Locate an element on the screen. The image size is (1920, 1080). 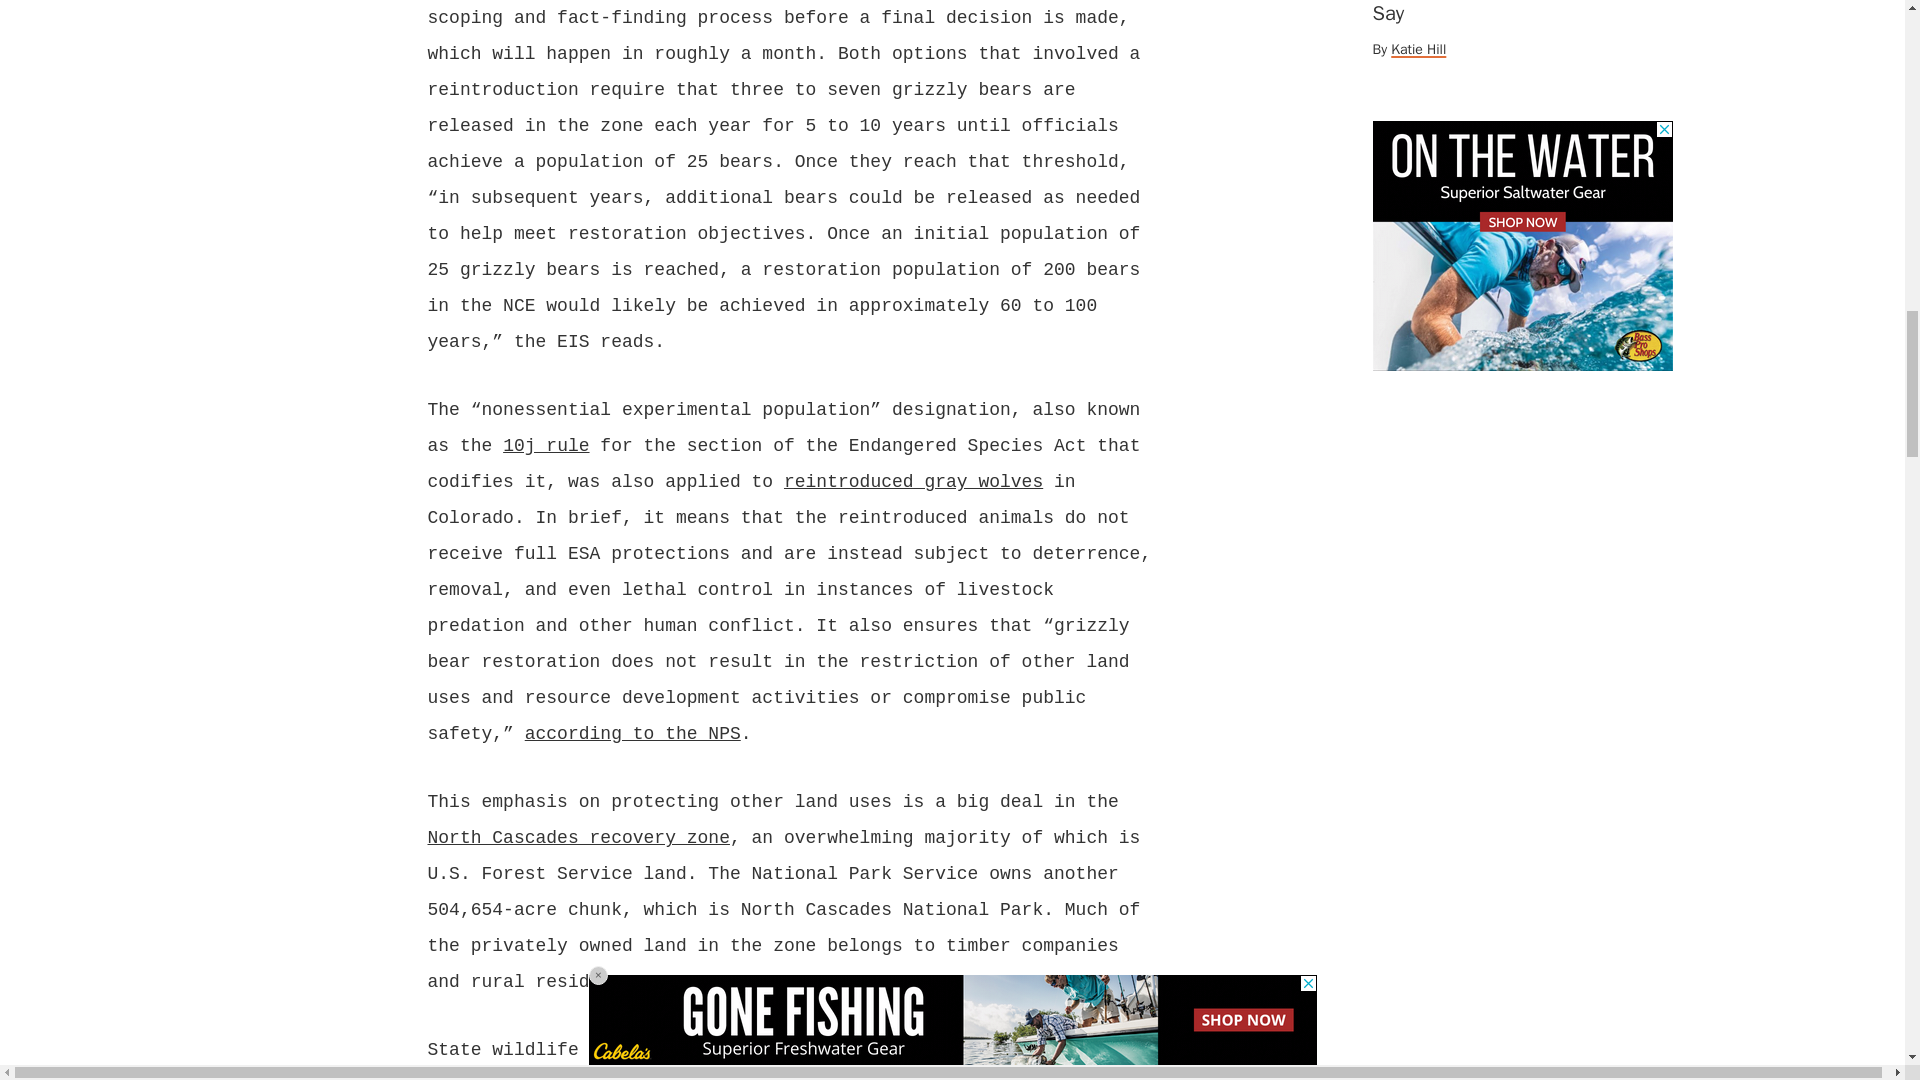
3rd party ad content is located at coordinates (1522, 246).